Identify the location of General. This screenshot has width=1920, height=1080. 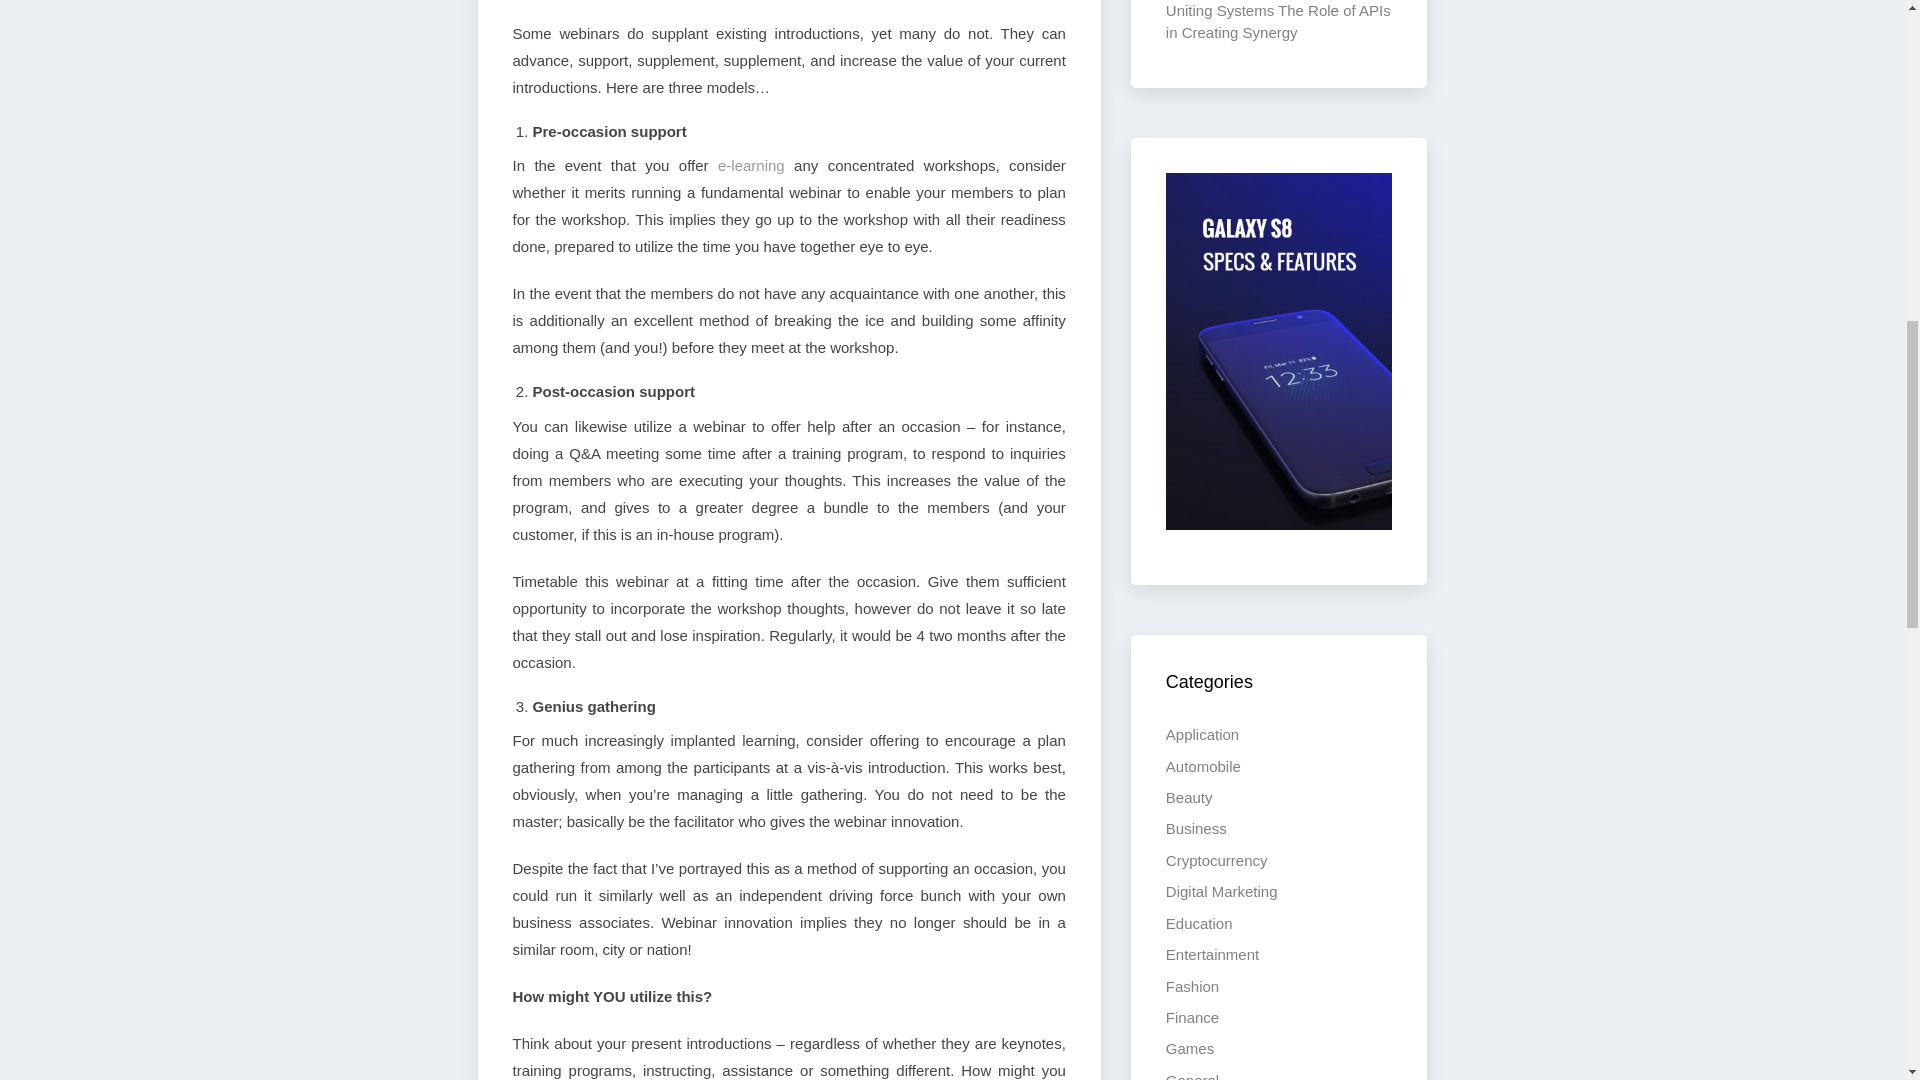
(1192, 1076).